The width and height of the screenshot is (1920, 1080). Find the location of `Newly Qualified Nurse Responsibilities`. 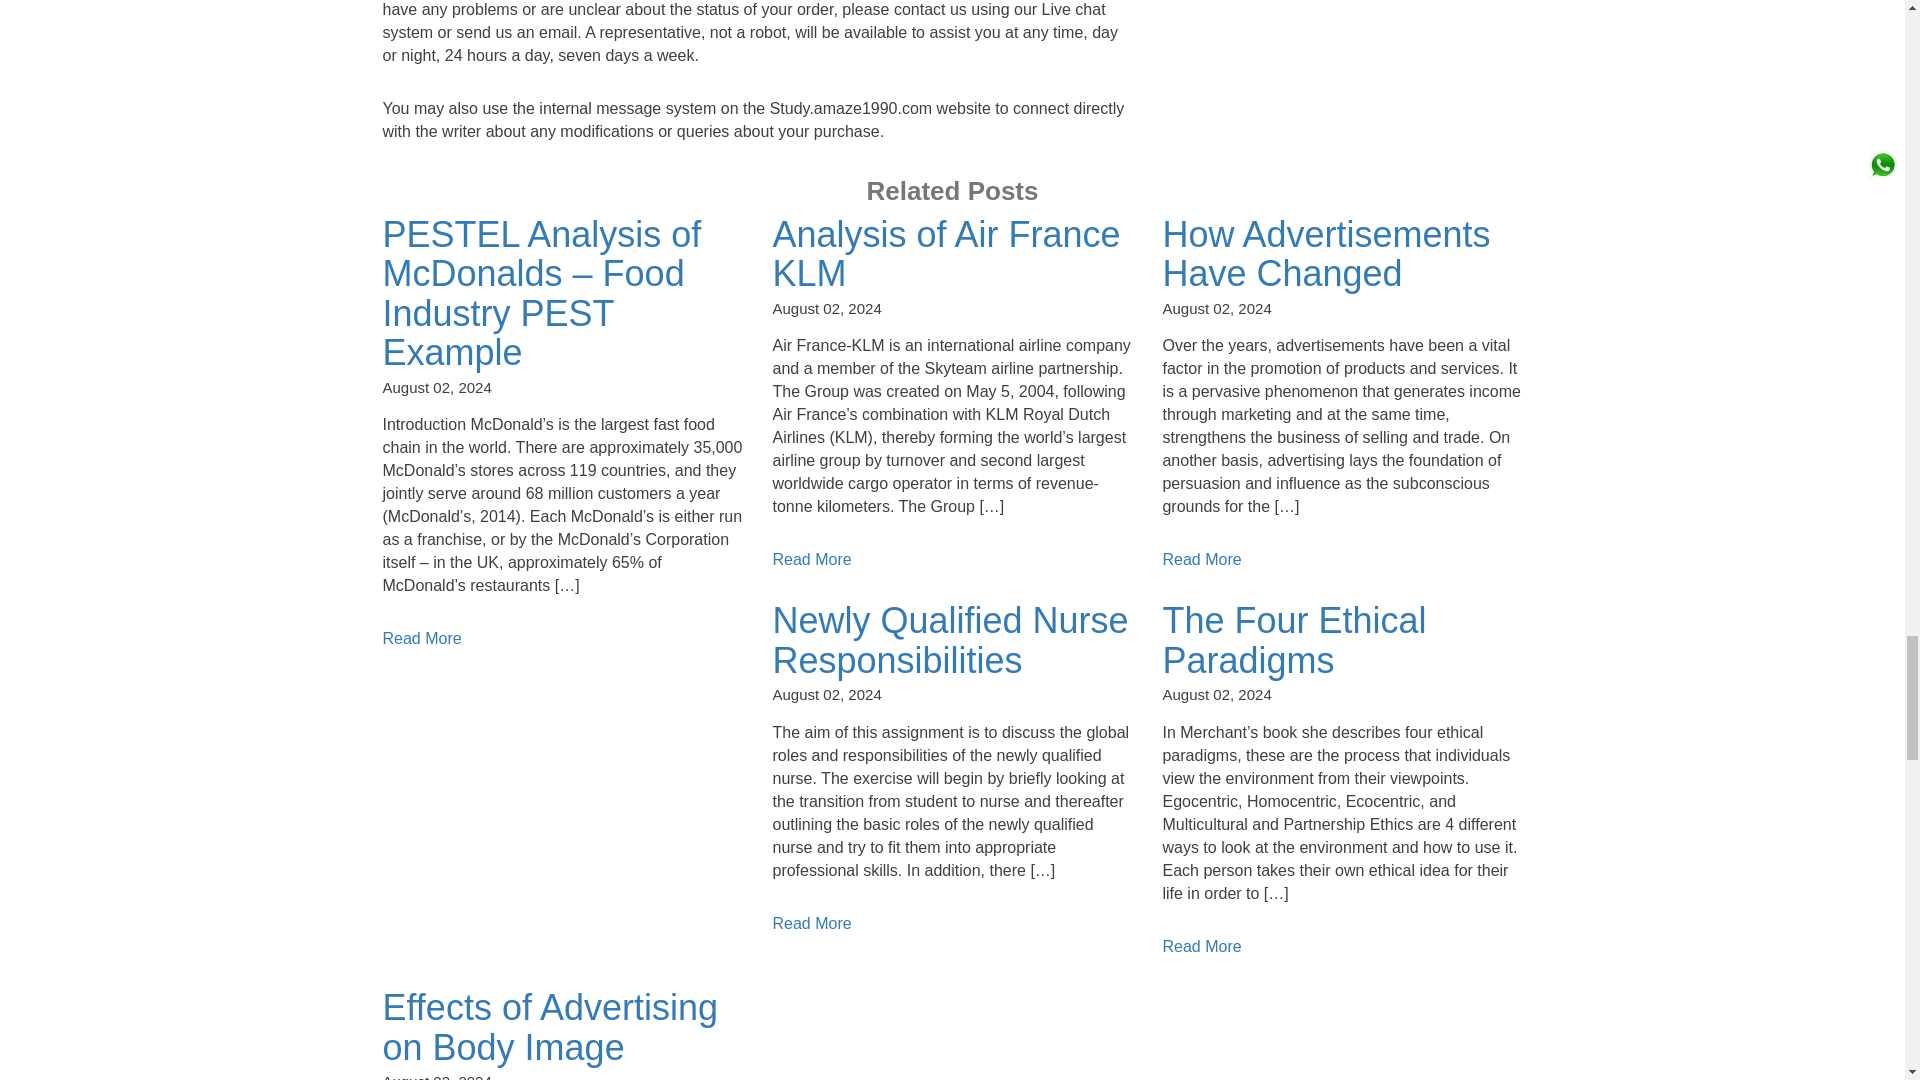

Newly Qualified Nurse Responsibilities is located at coordinates (950, 640).